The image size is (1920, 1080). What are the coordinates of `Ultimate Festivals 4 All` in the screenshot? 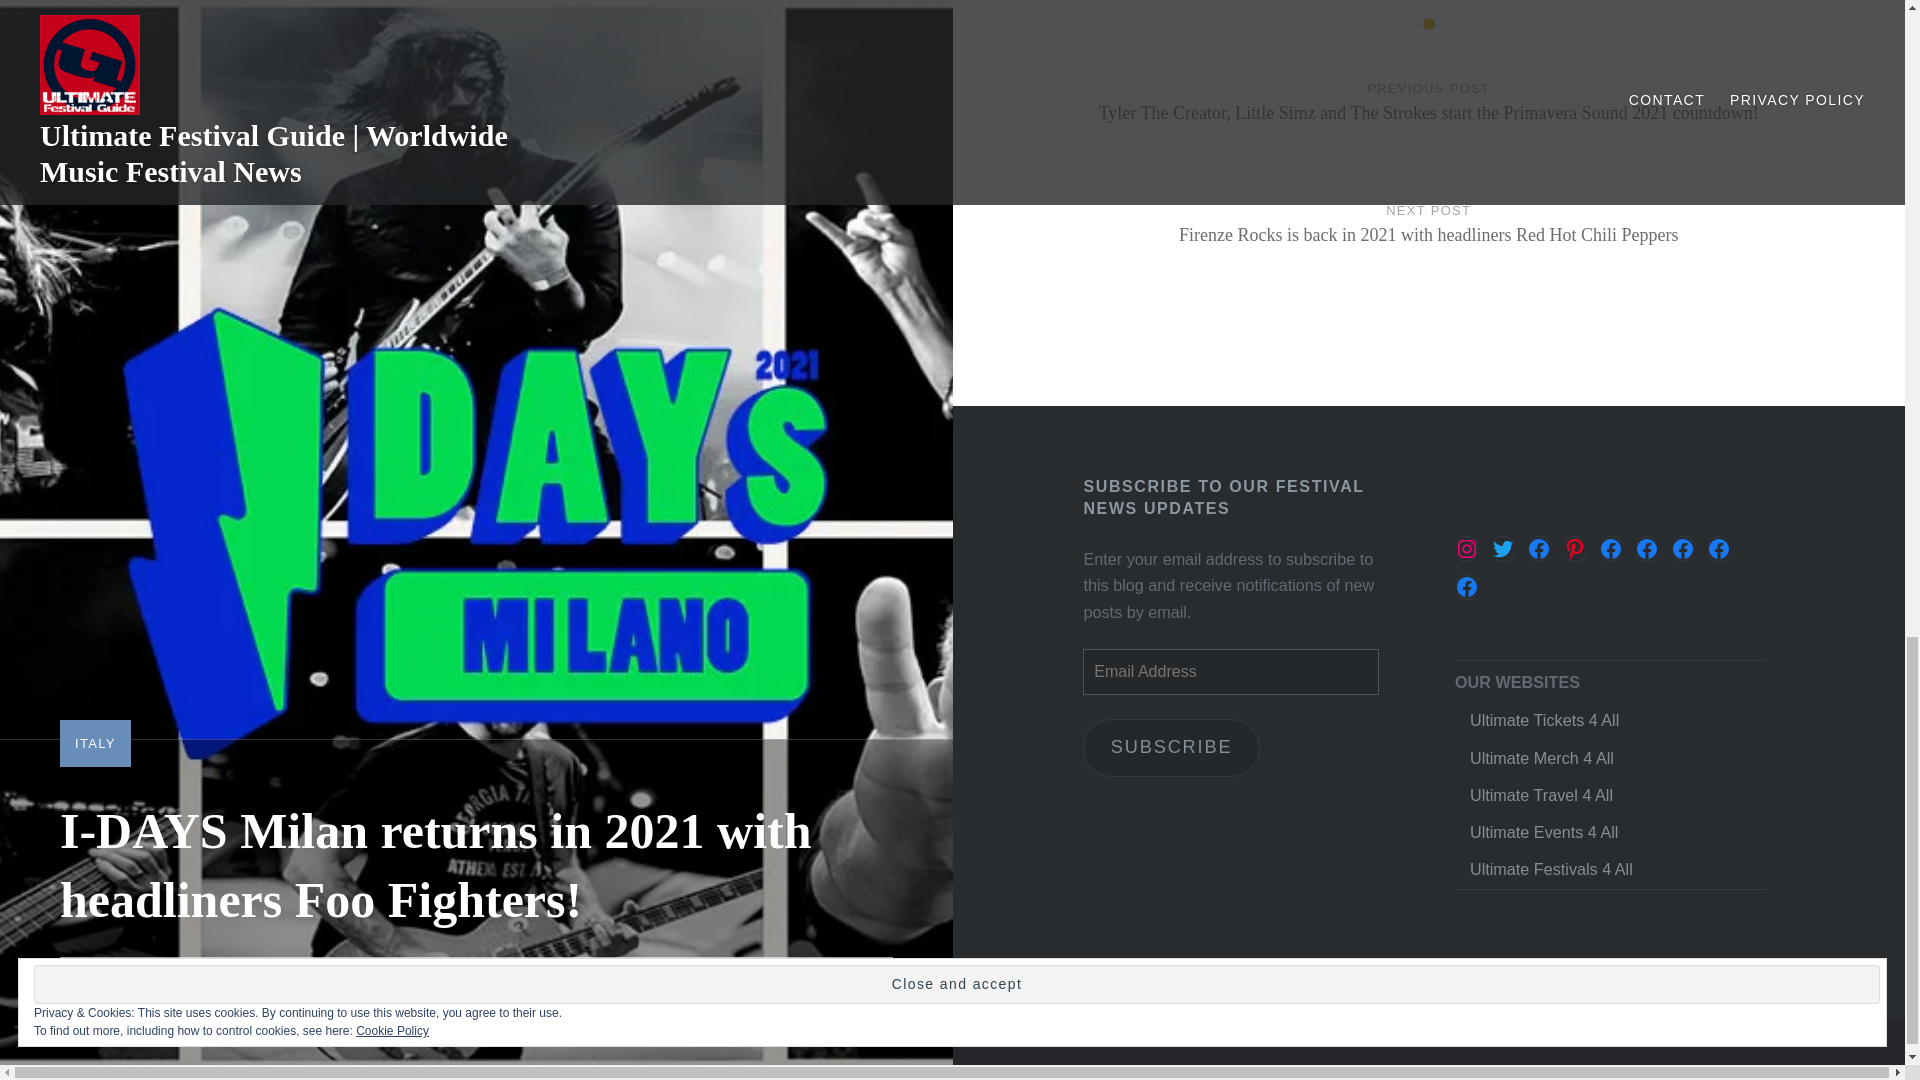 It's located at (1552, 868).